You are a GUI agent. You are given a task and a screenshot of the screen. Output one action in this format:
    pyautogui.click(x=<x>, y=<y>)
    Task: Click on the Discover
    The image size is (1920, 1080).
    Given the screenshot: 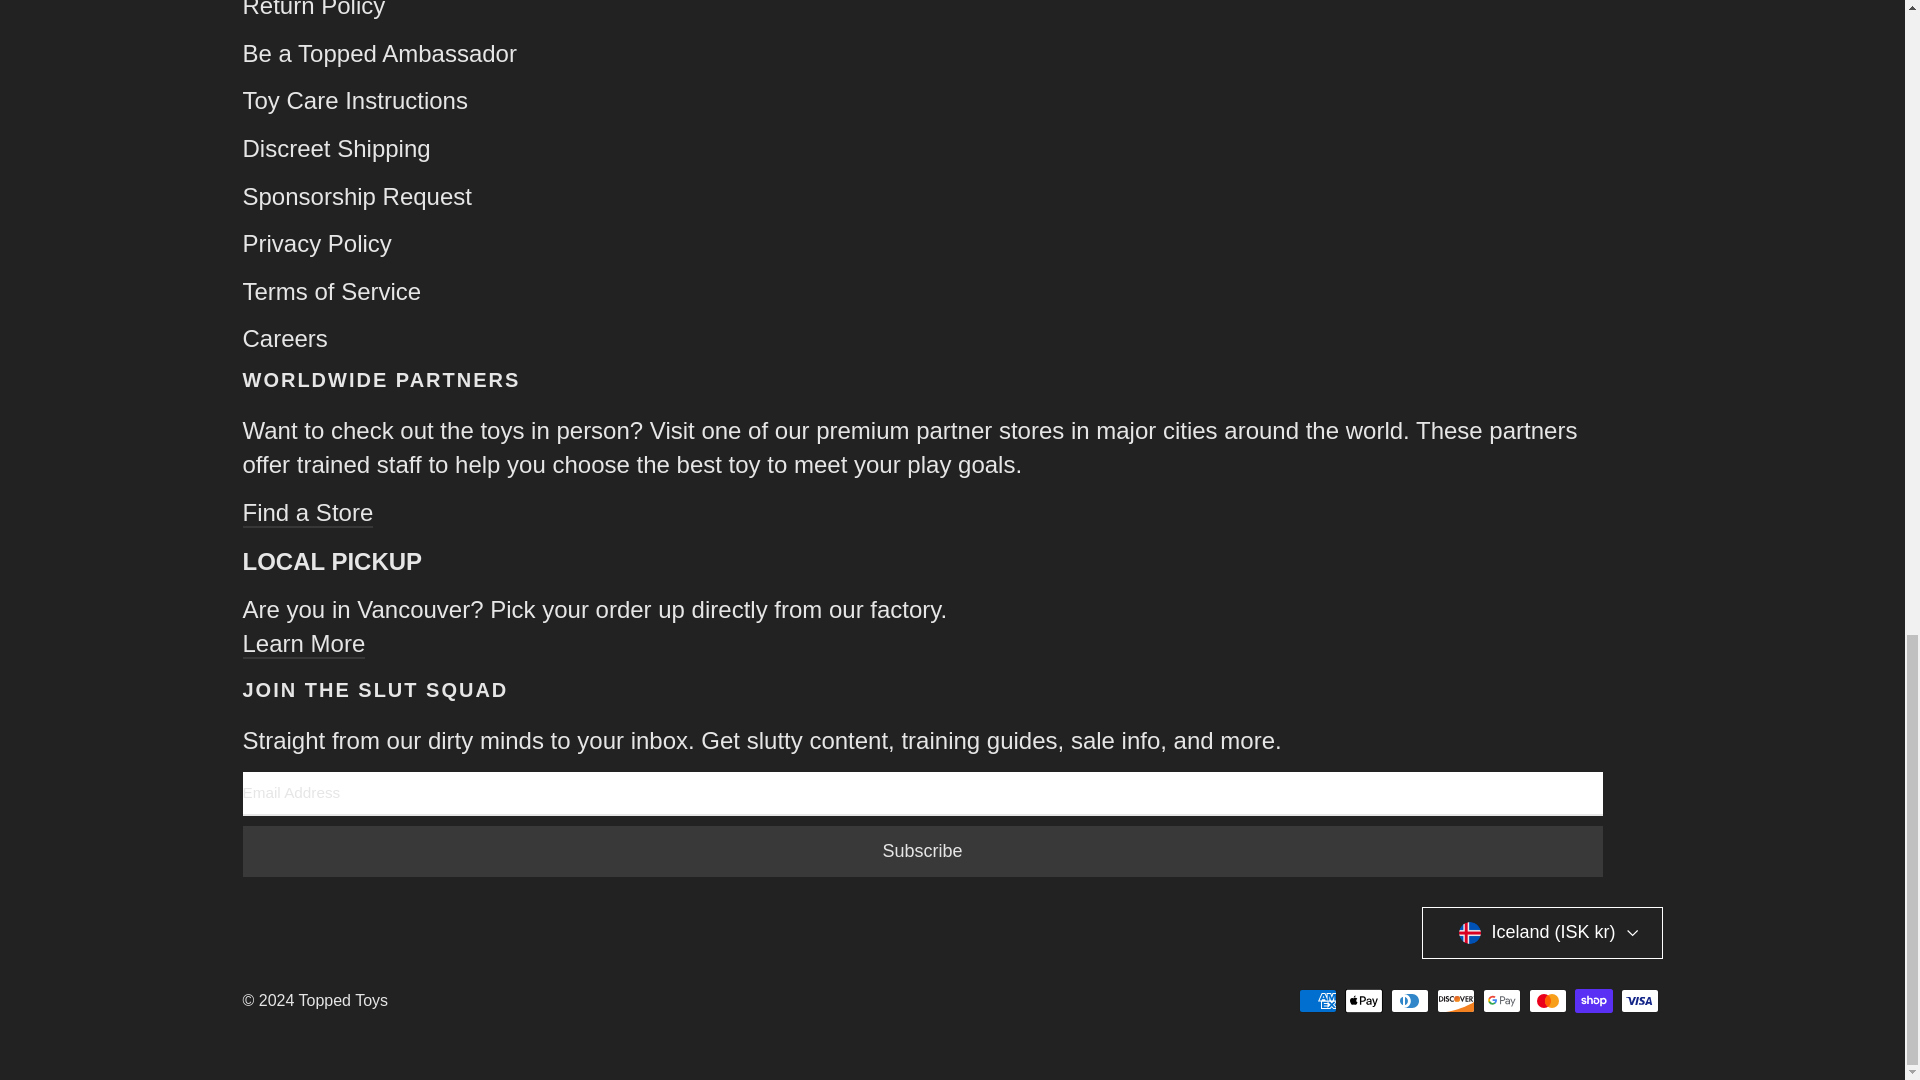 What is the action you would take?
    pyautogui.click(x=1455, y=1001)
    